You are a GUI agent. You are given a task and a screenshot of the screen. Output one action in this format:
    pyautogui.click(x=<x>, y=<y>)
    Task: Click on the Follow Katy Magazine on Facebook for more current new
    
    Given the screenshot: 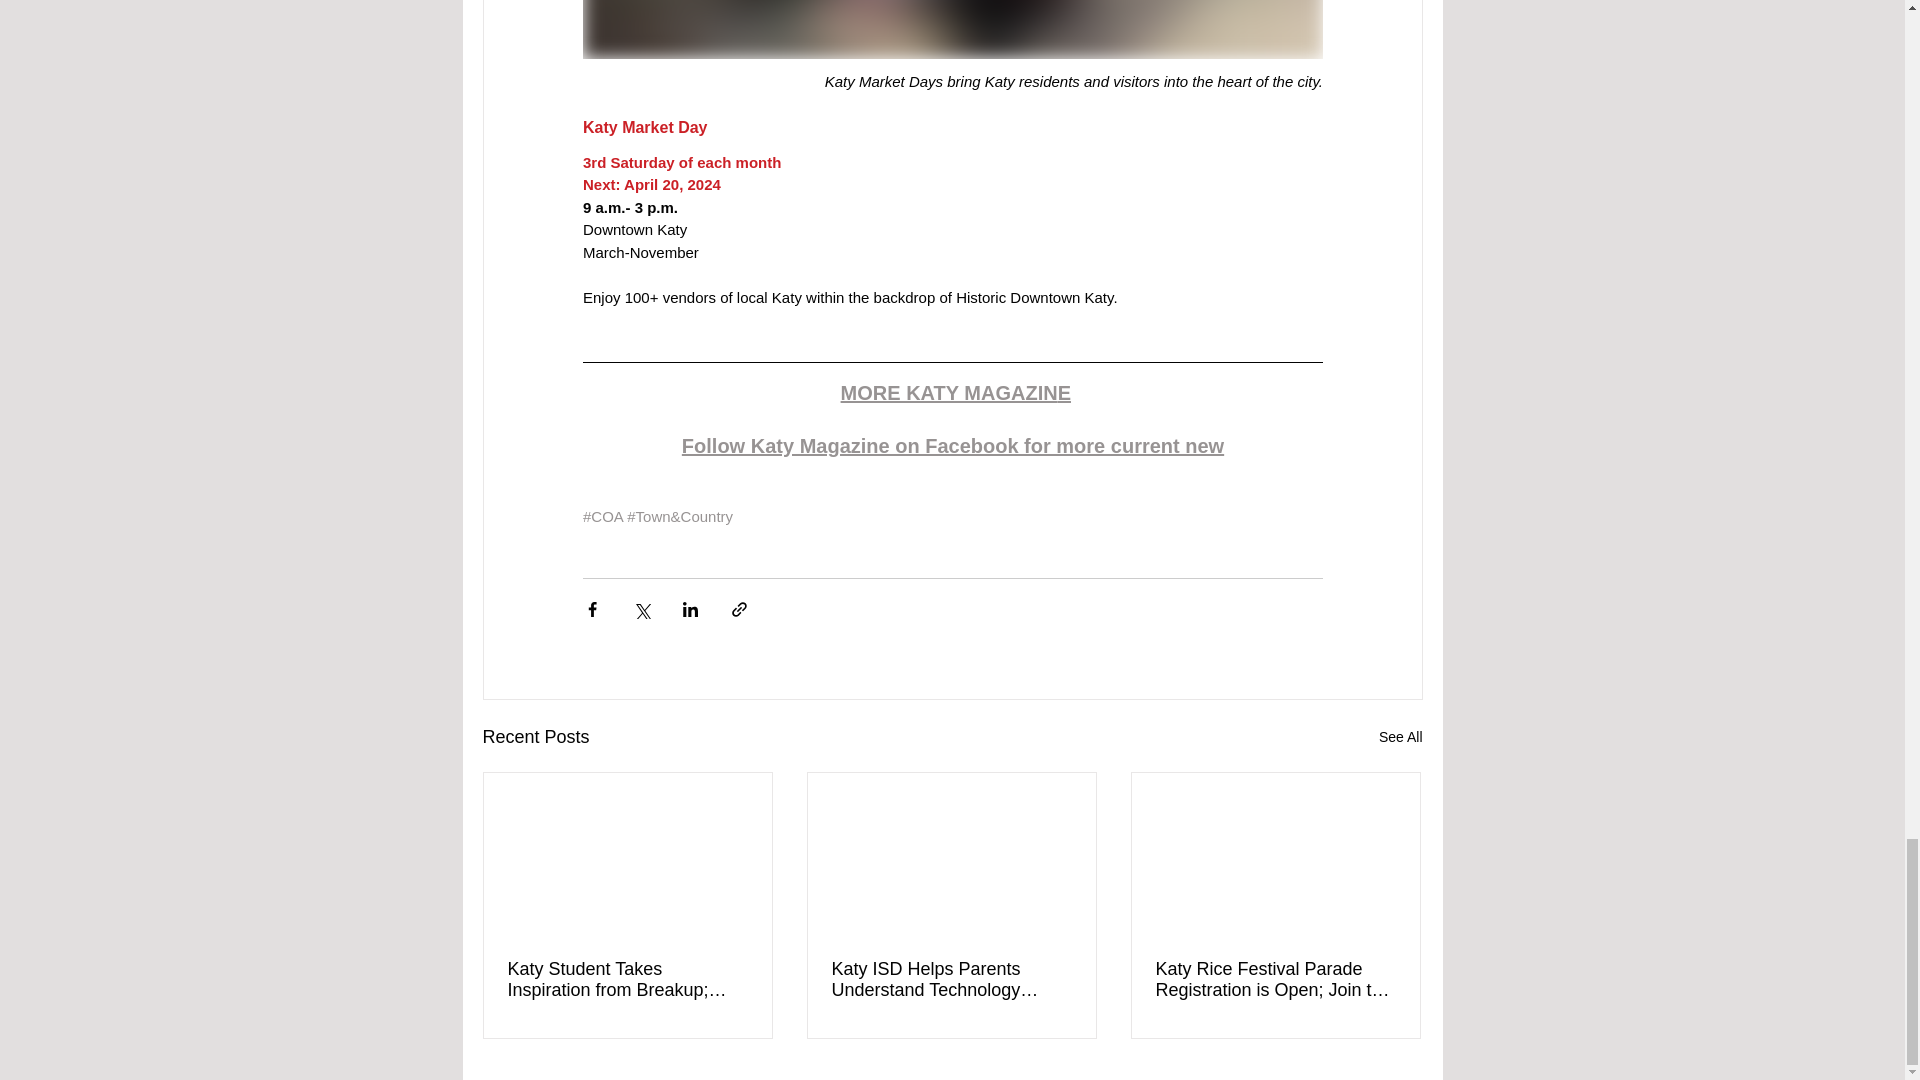 What is the action you would take?
    pyautogui.click(x=952, y=446)
    